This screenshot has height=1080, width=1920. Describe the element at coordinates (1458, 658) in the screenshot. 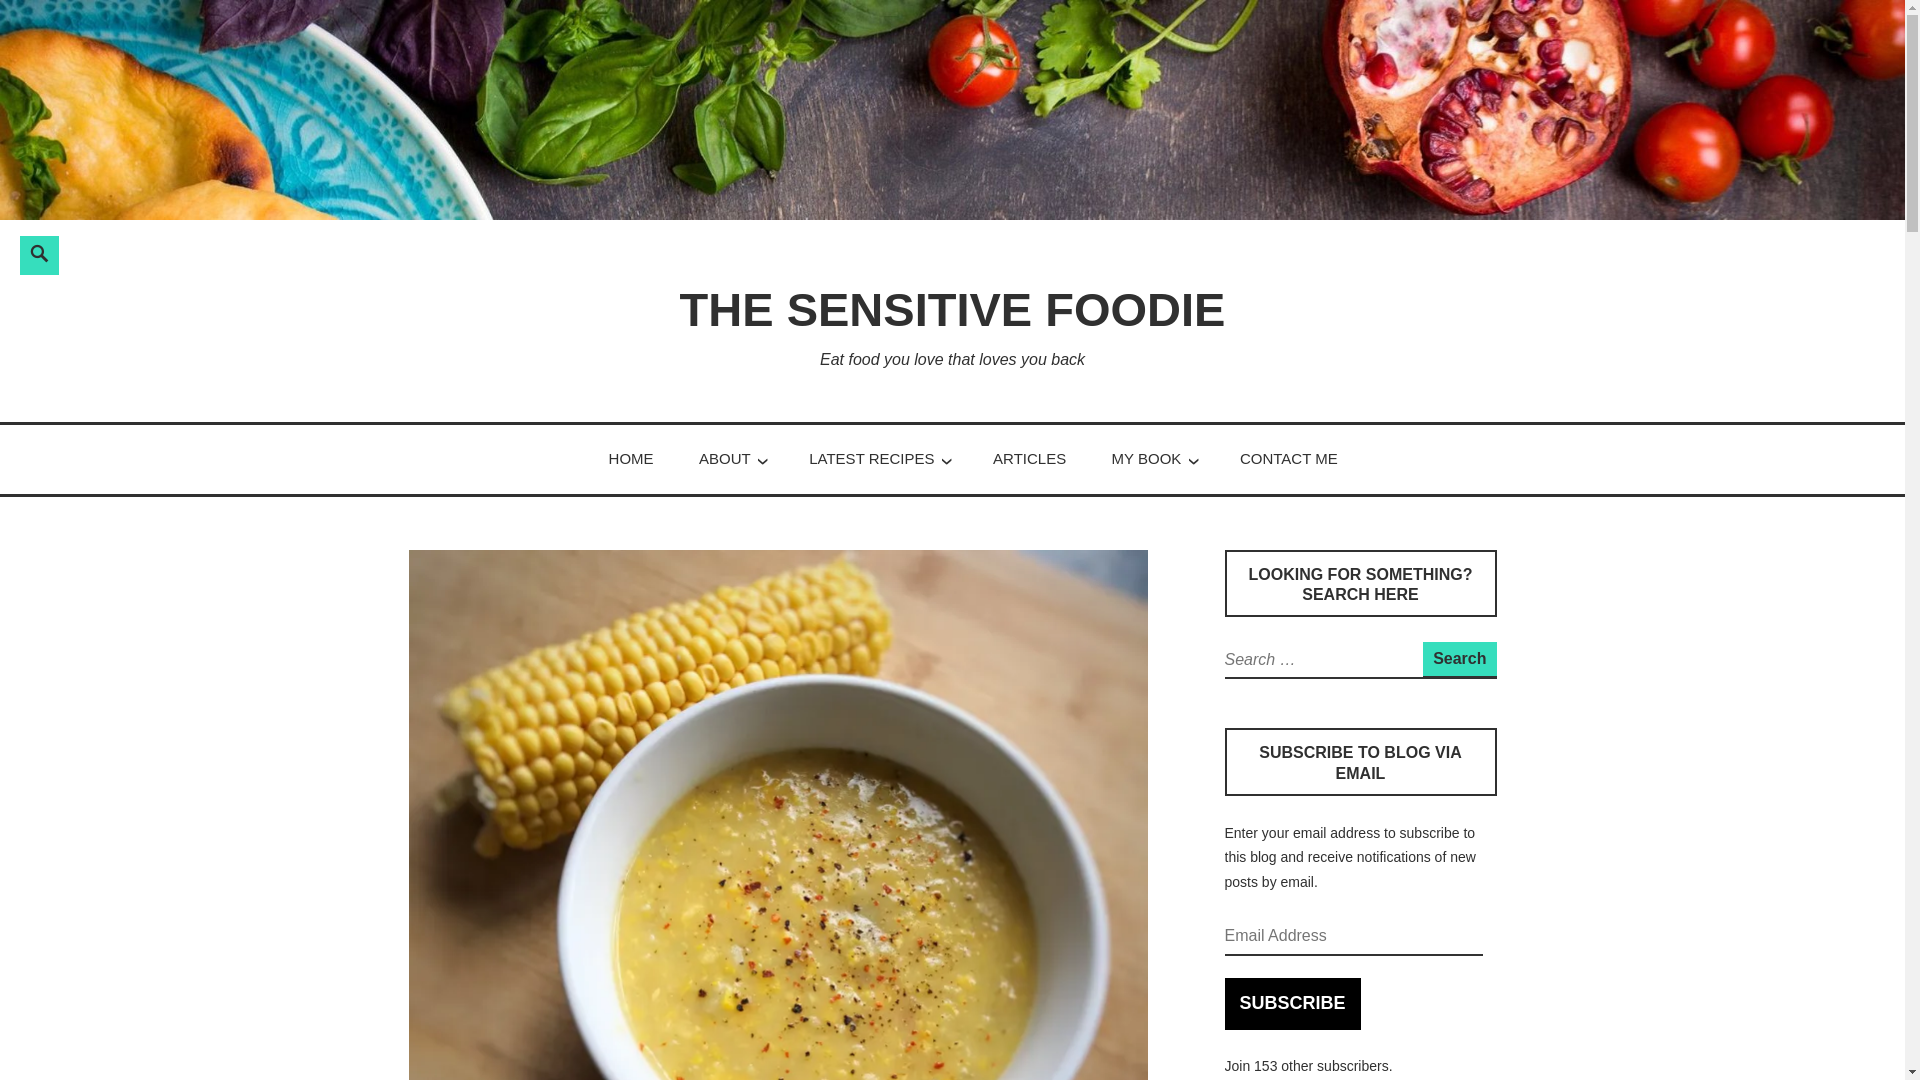

I see `Search` at that location.